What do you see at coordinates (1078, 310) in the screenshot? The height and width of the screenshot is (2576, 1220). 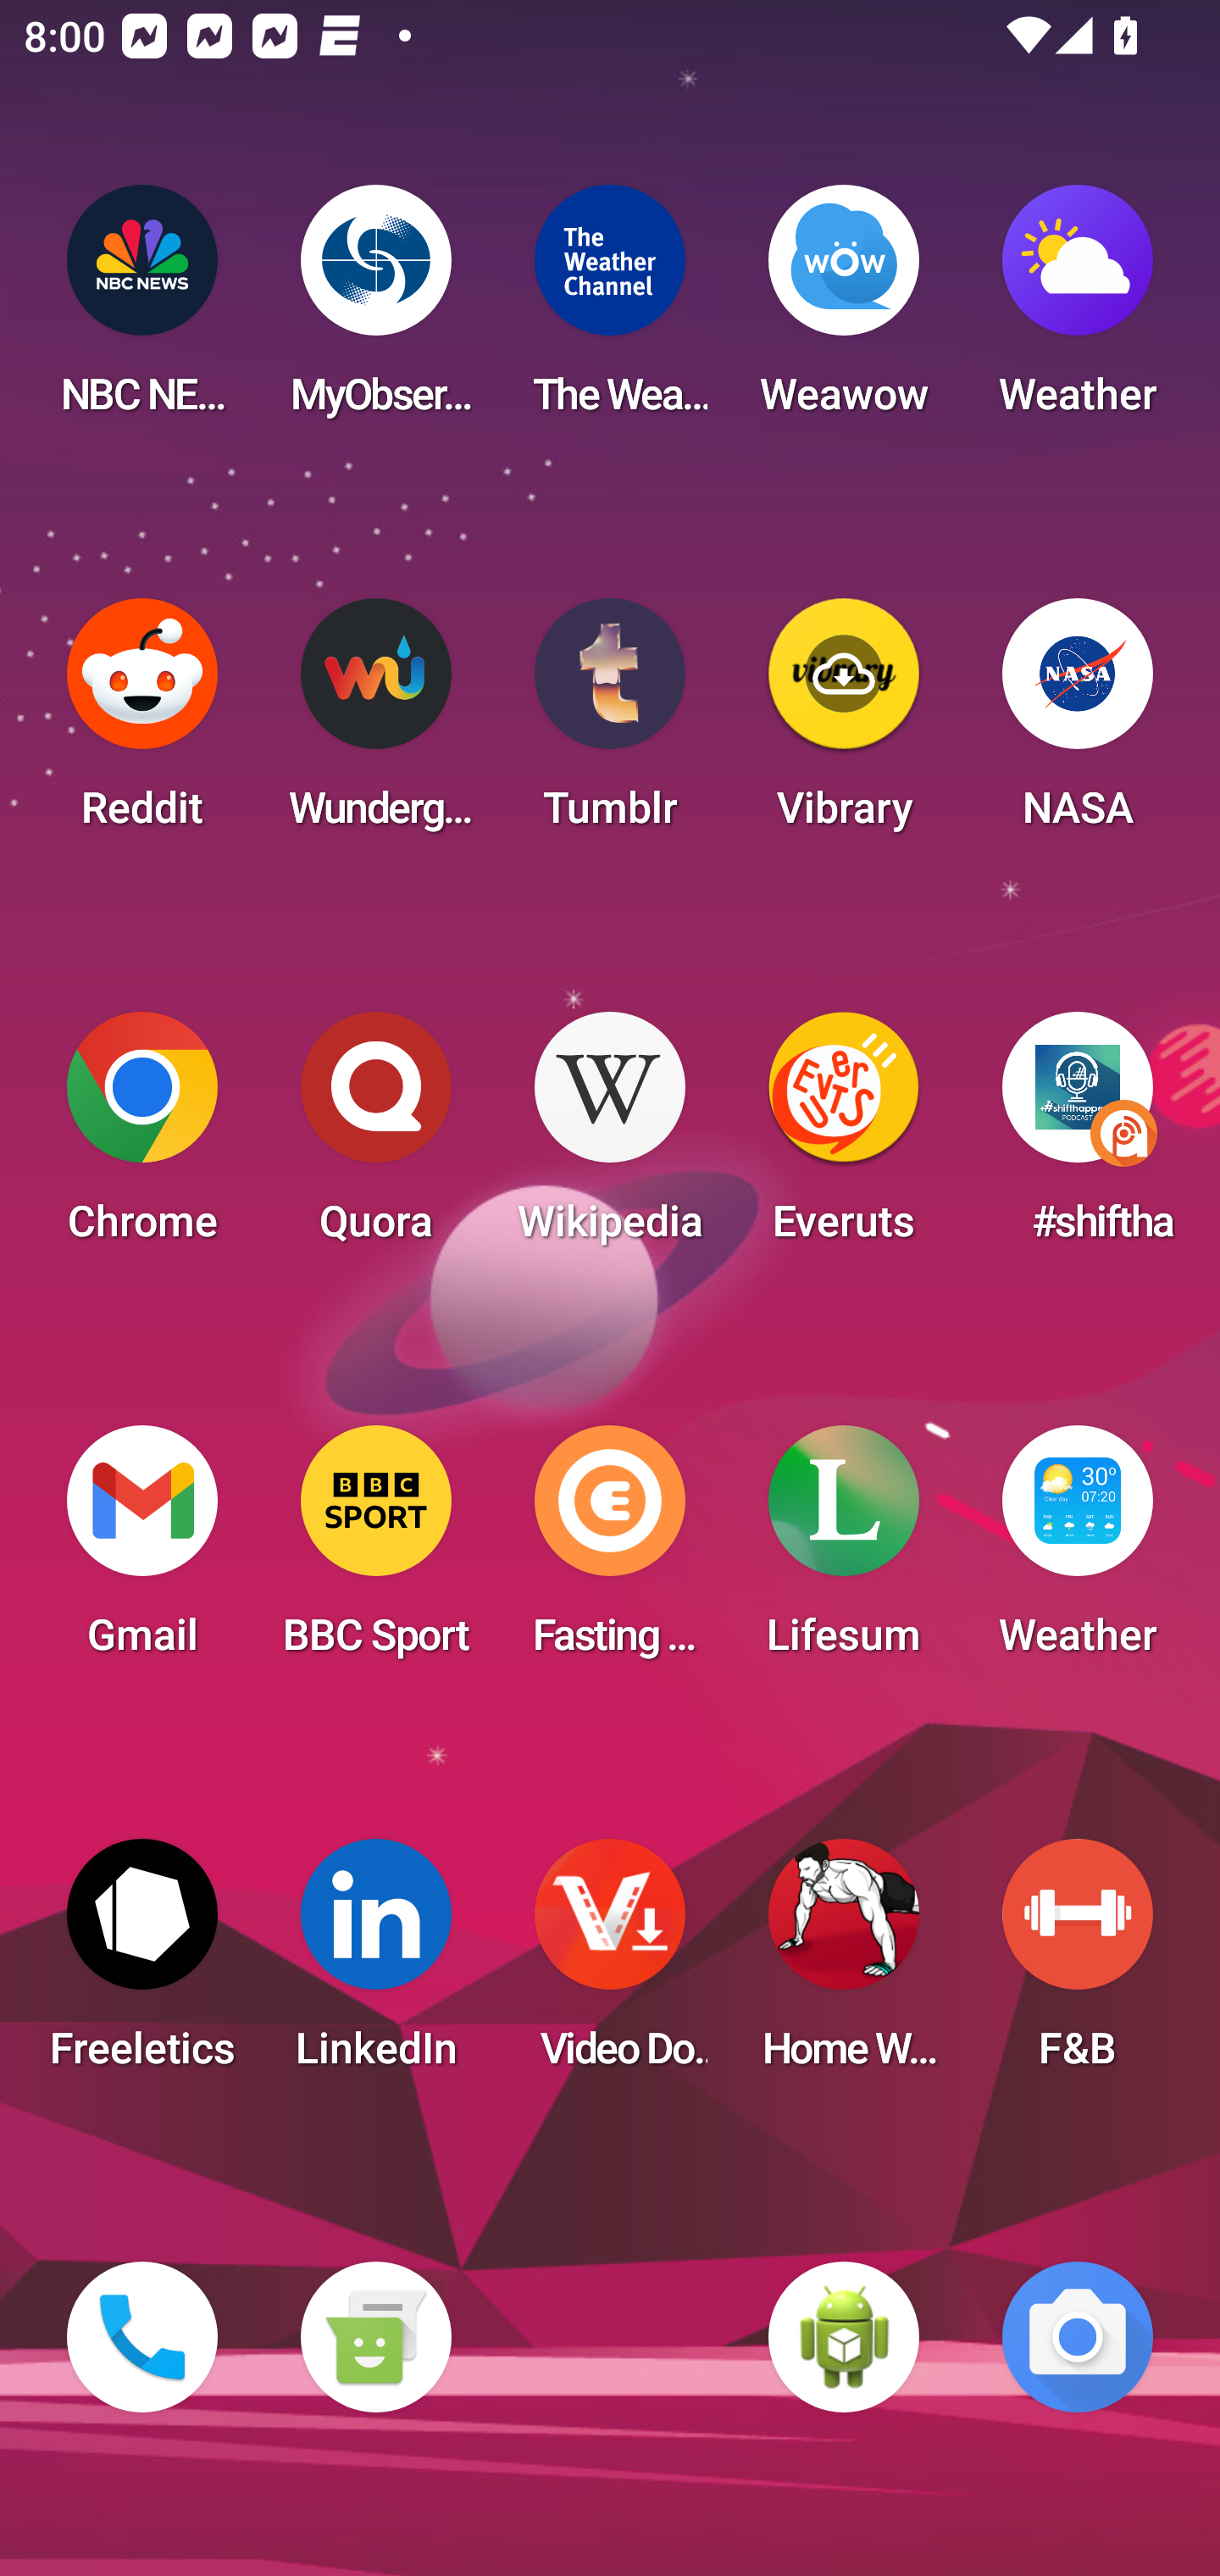 I see `Weather` at bounding box center [1078, 310].